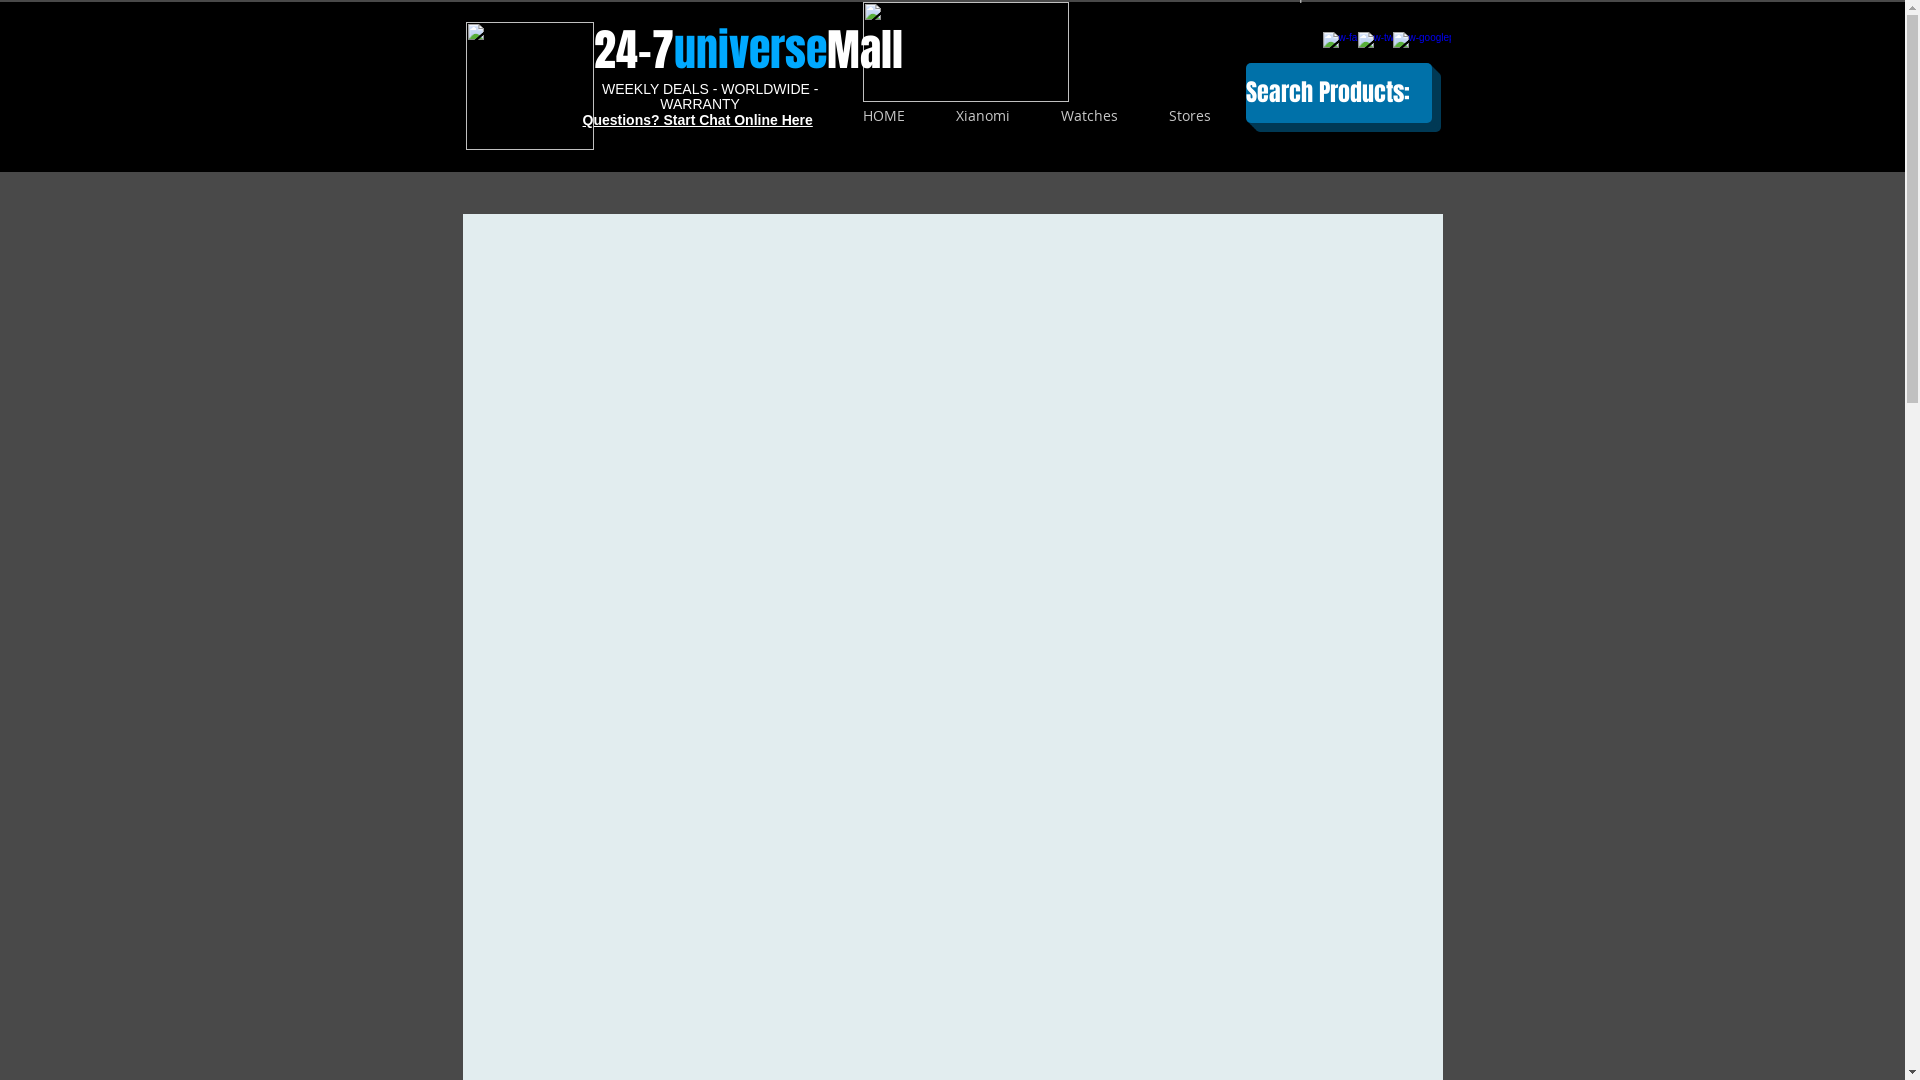  I want to click on Xianomi, so click(982, 116).